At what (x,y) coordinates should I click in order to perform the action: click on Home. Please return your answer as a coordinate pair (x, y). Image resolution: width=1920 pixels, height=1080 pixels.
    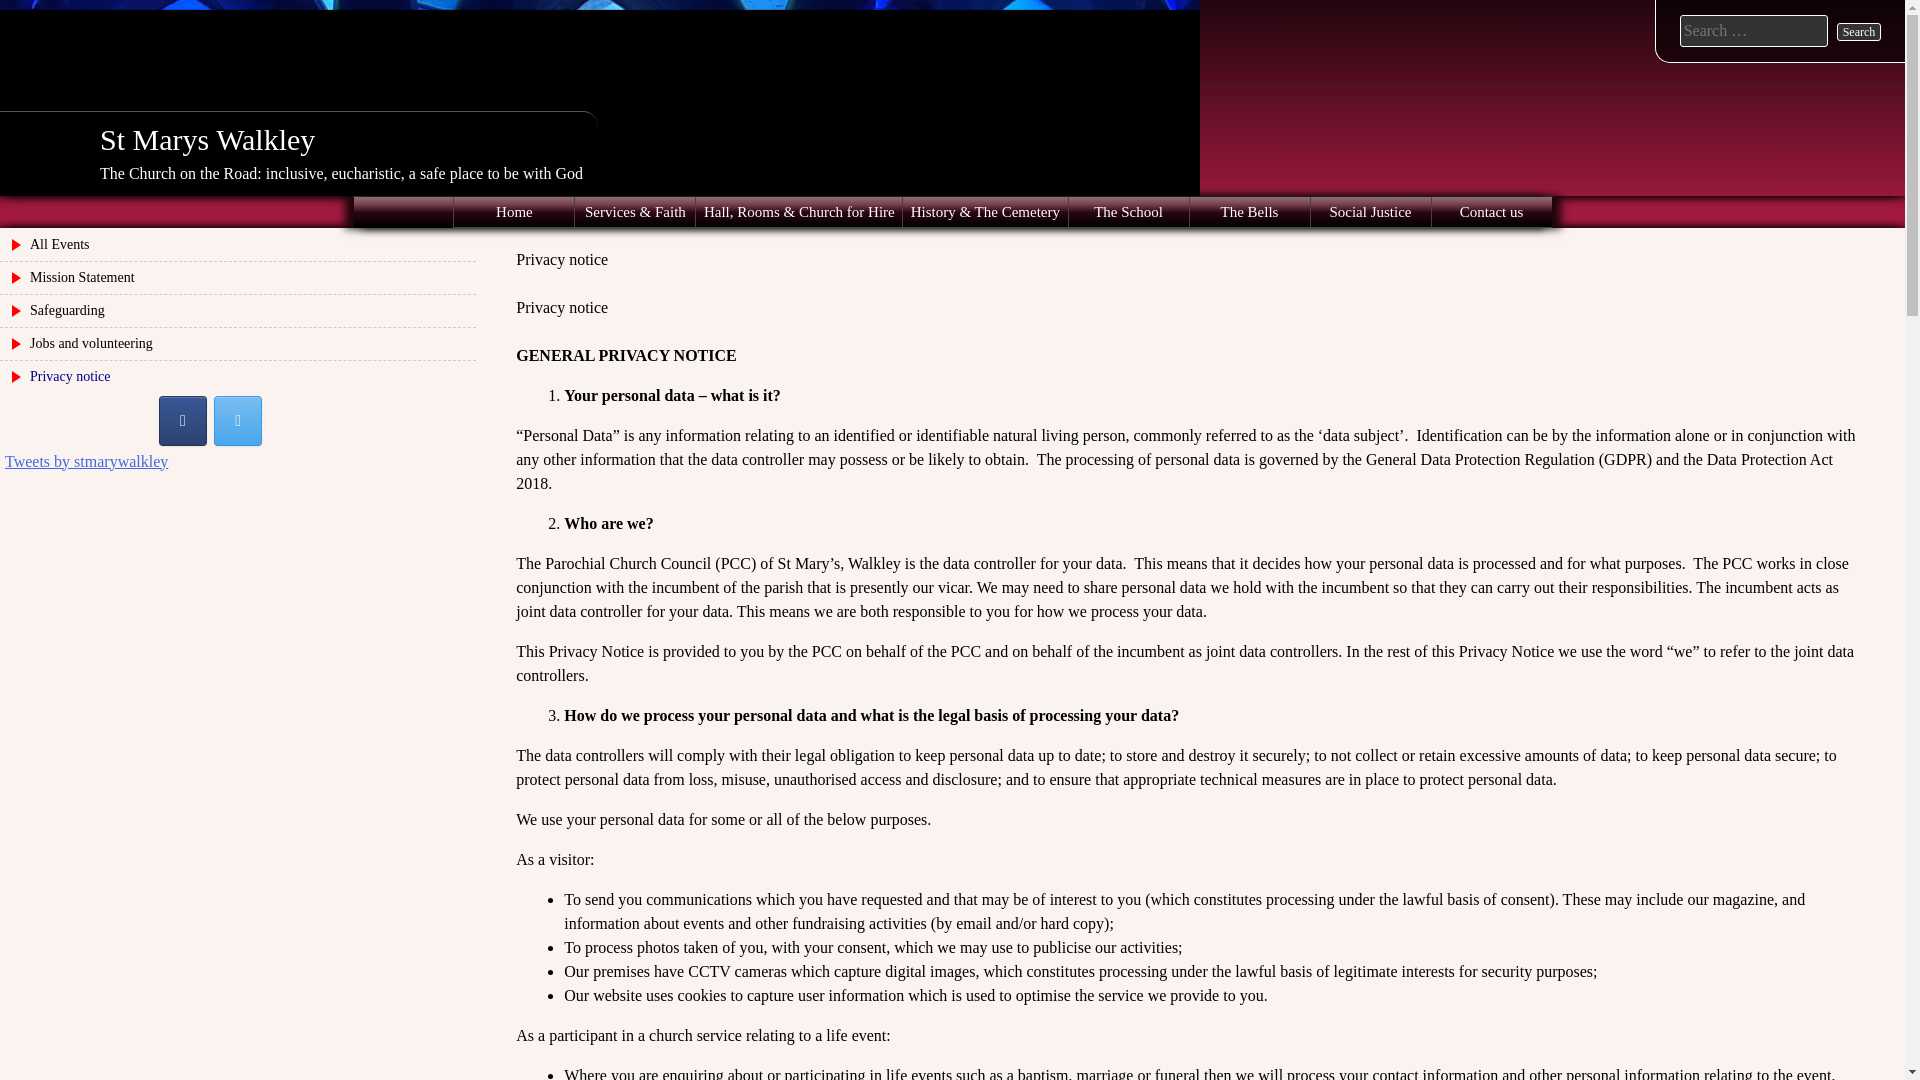
    Looking at the image, I should click on (514, 211).